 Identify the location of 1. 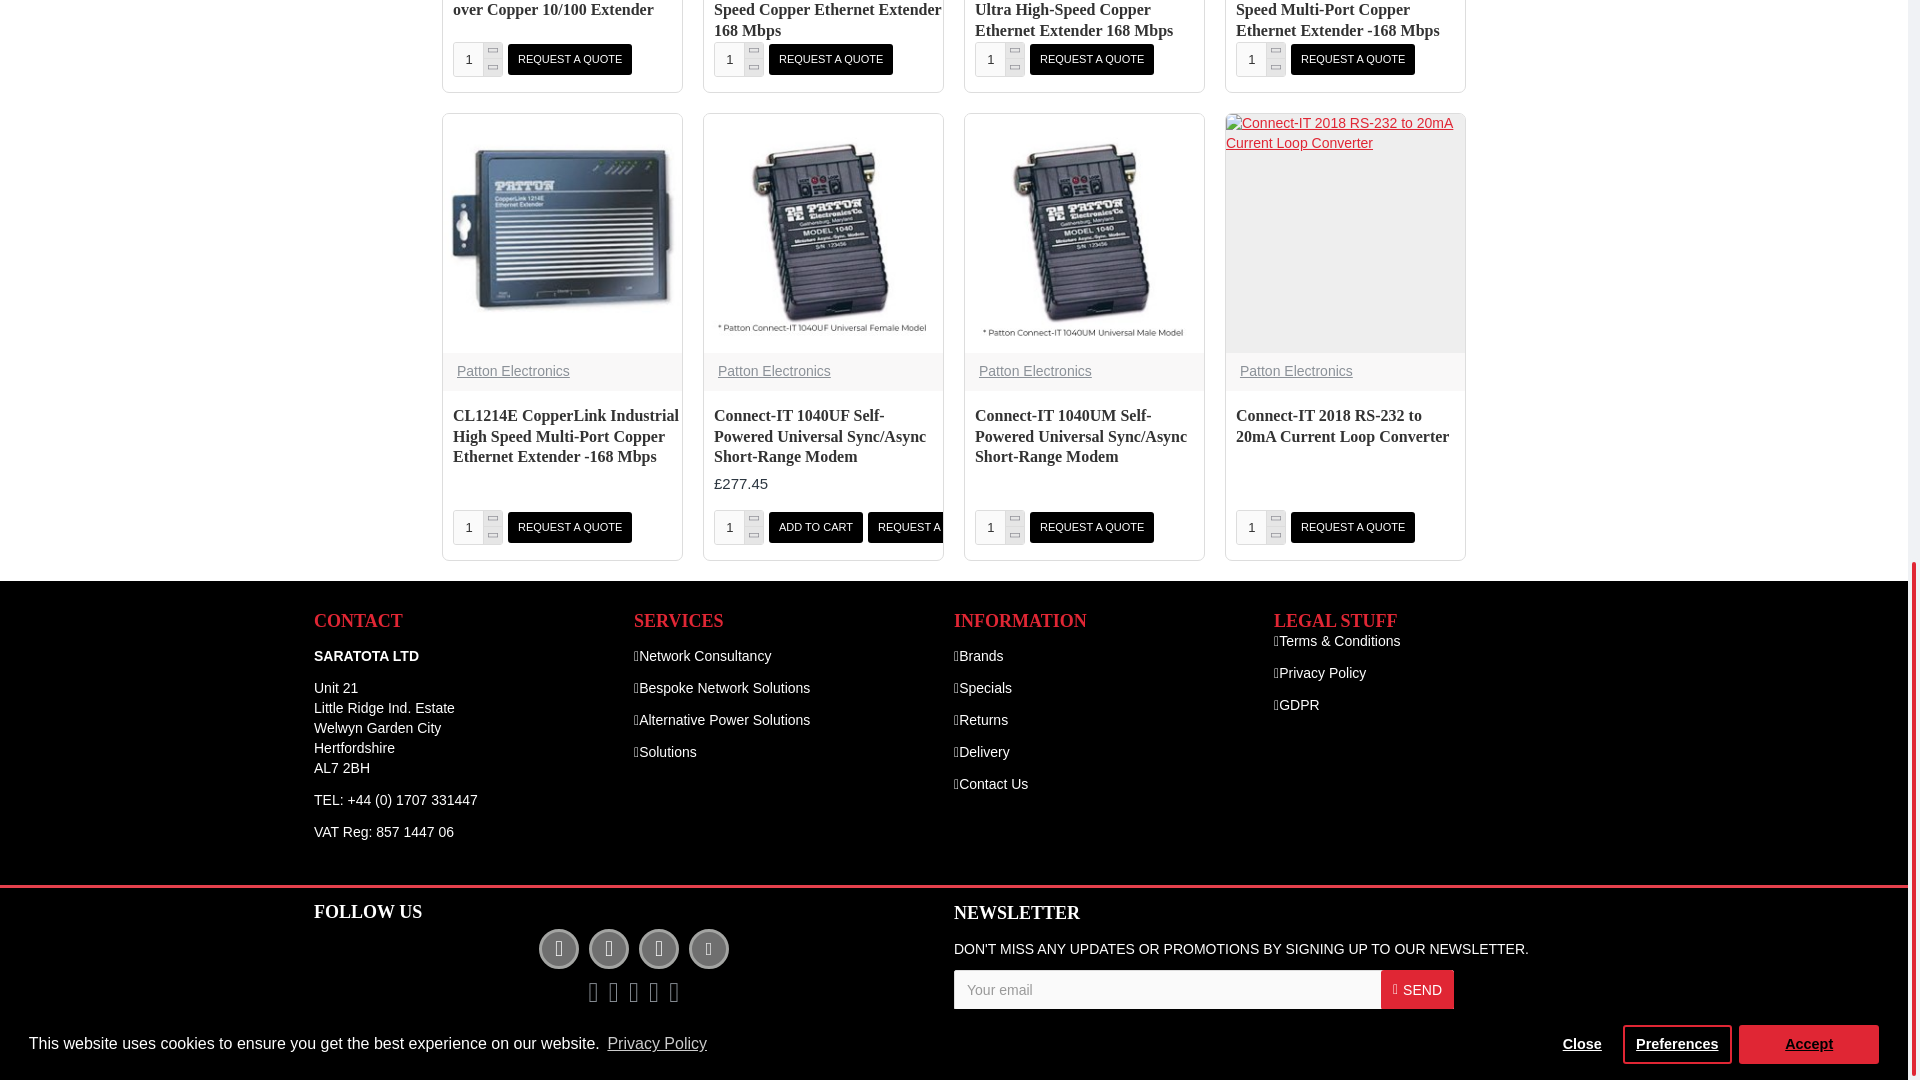
(1260, 59).